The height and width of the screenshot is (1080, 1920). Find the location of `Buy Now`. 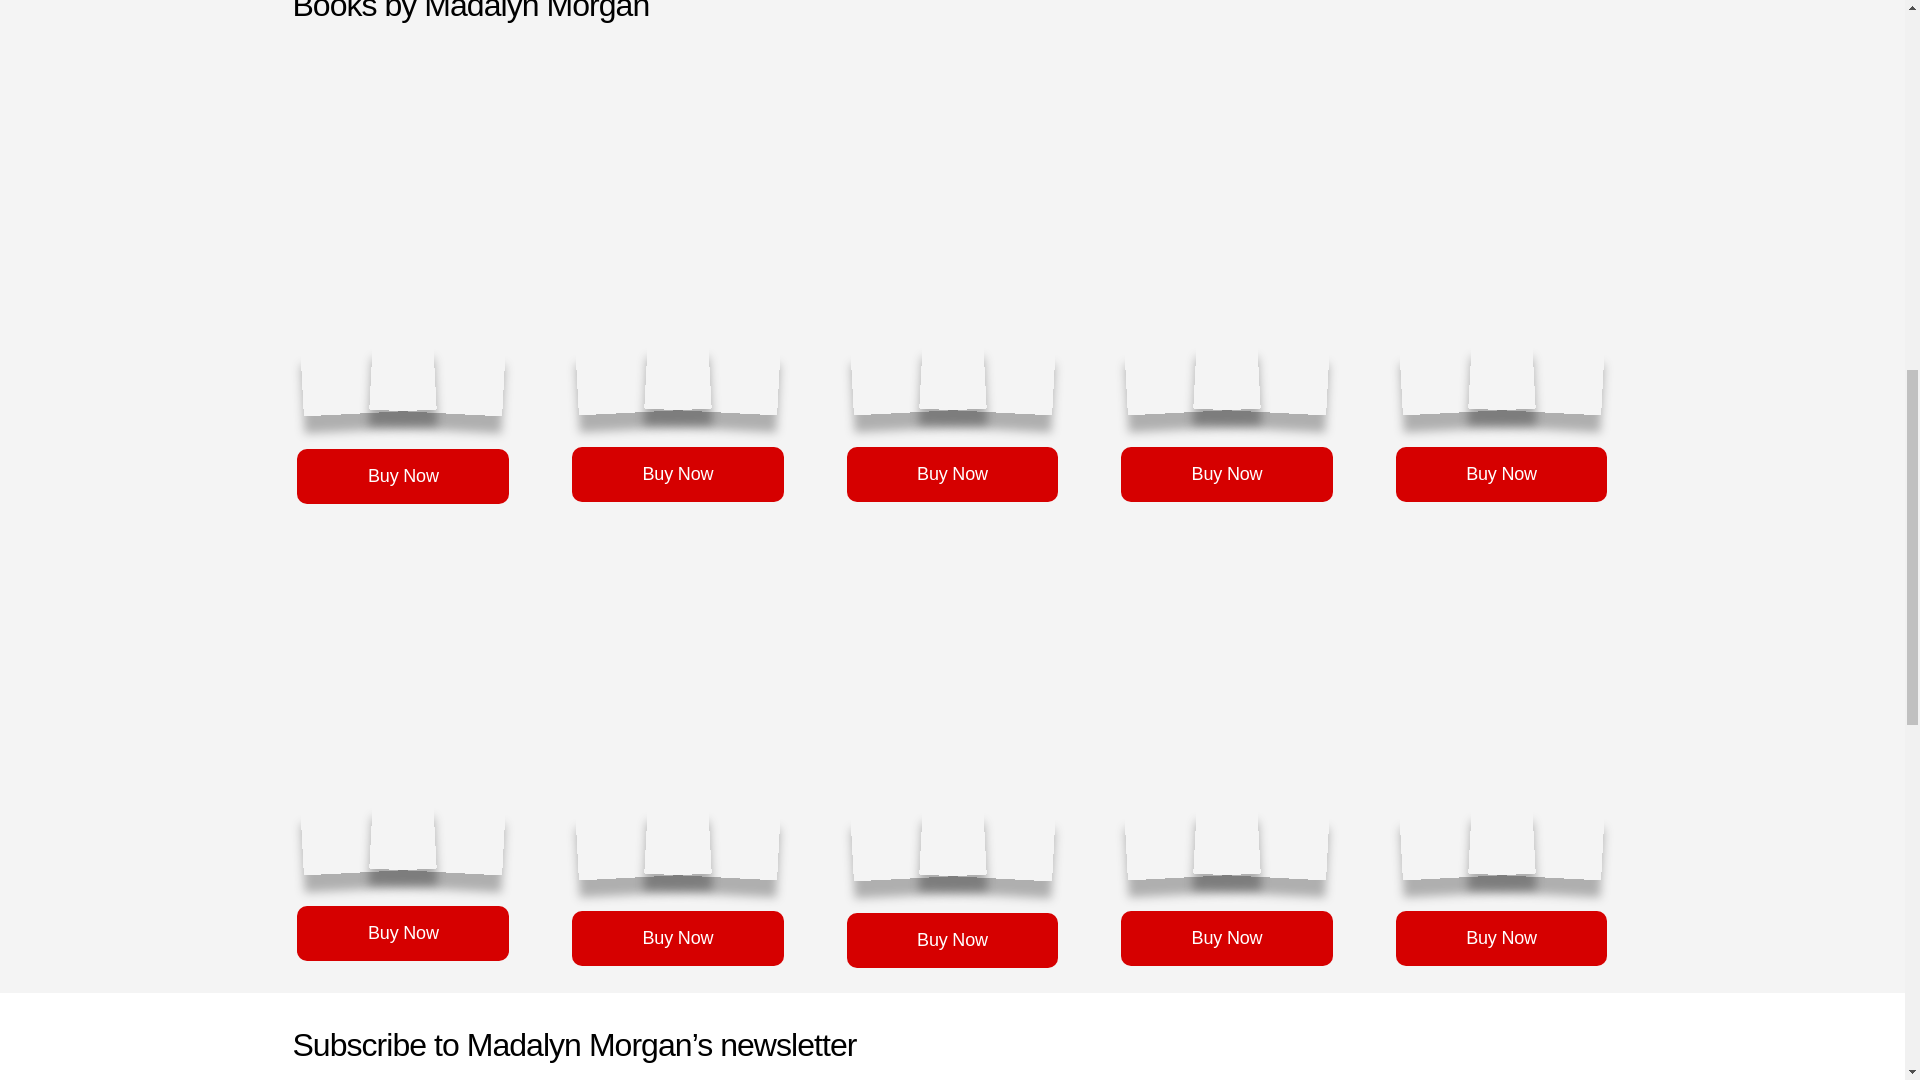

Buy Now is located at coordinates (1226, 474).